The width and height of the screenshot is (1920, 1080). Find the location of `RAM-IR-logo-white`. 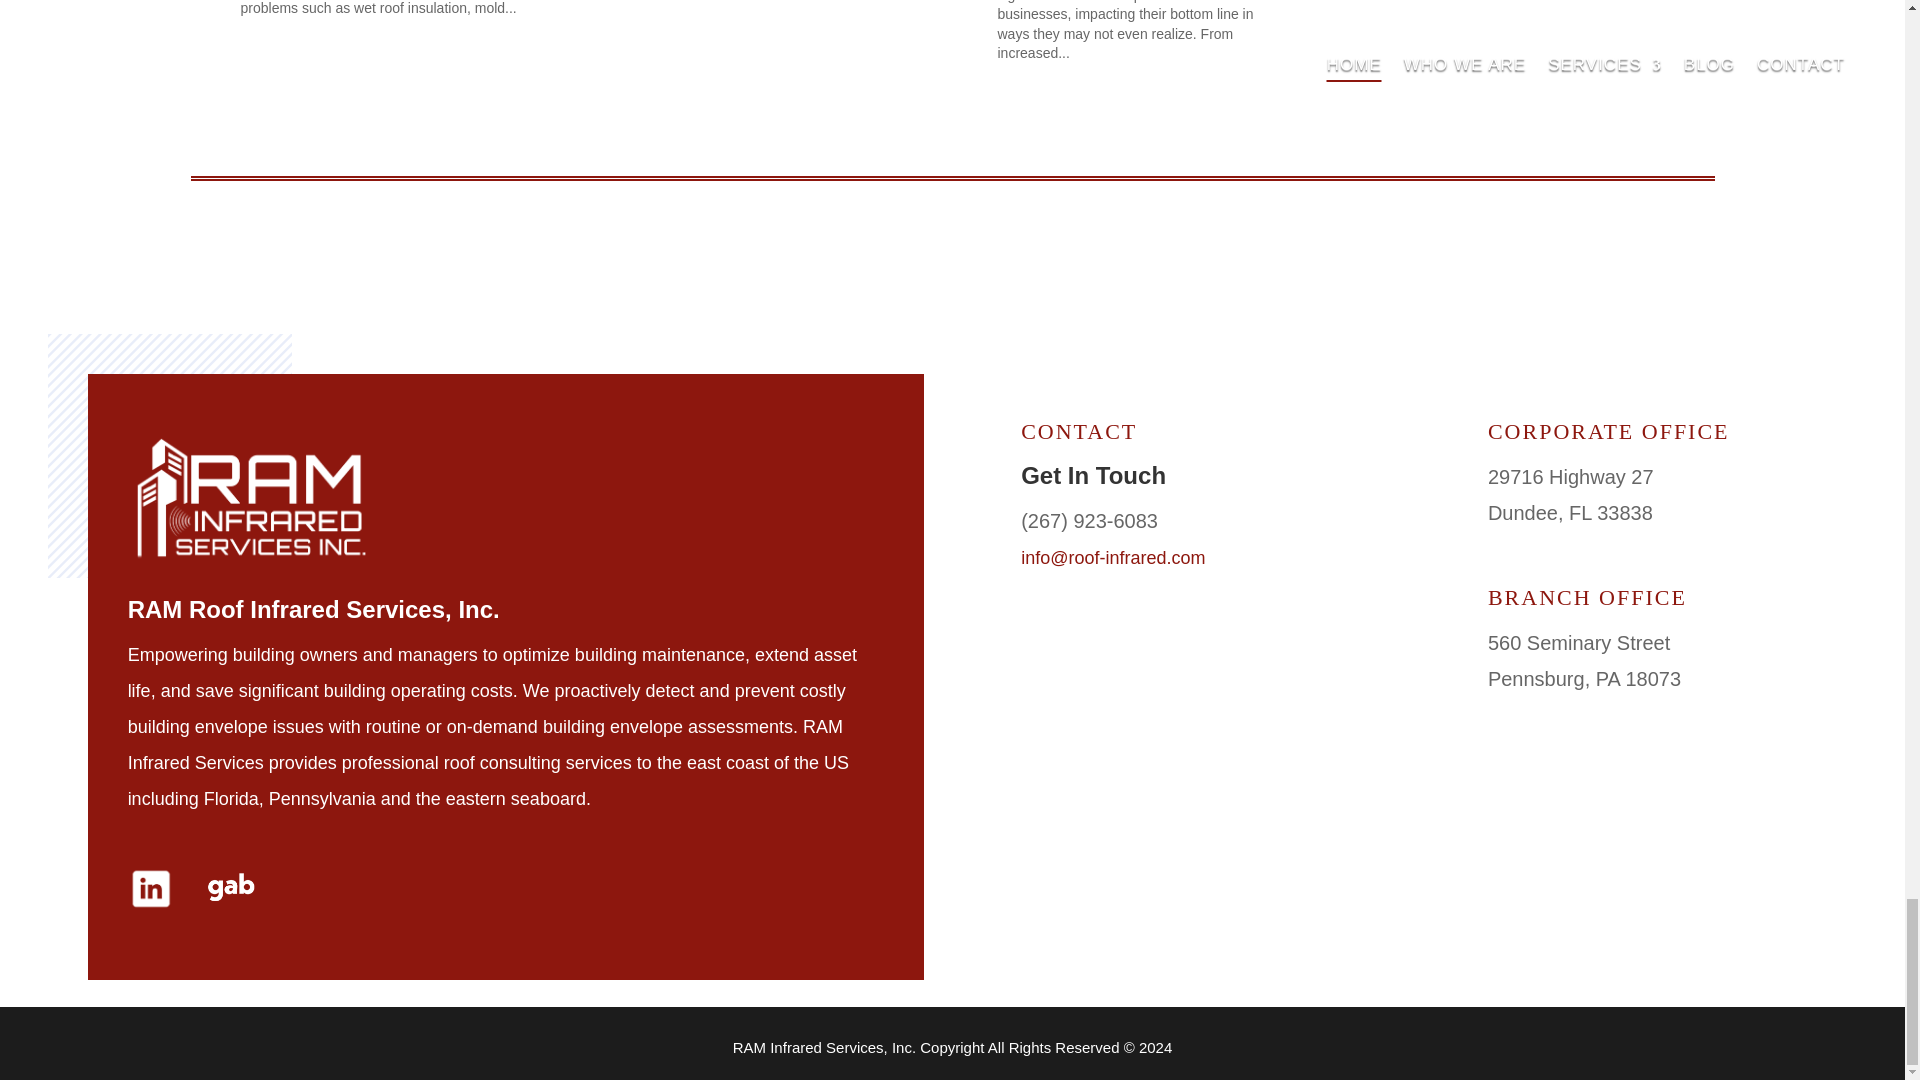

RAM-IR-logo-white is located at coordinates (253, 500).